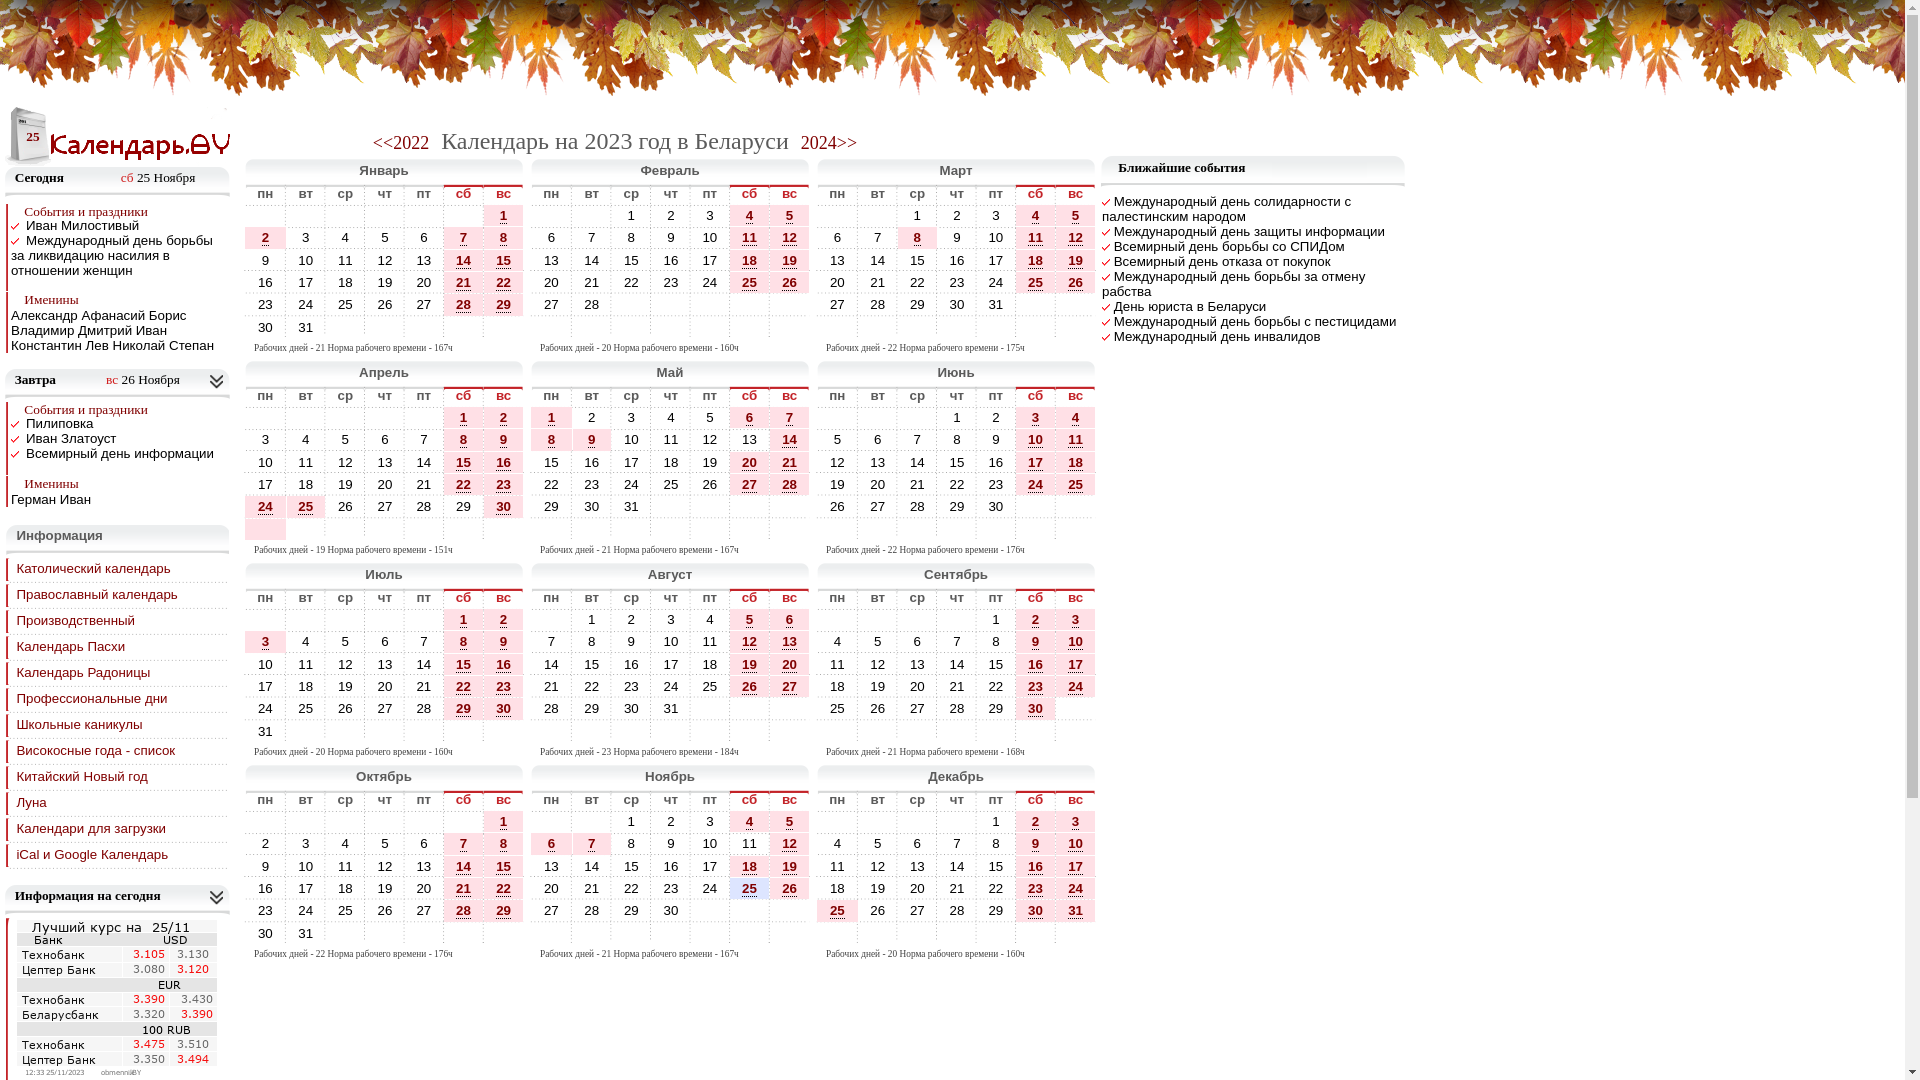 This screenshot has width=1920, height=1080. I want to click on 28, so click(957, 708).